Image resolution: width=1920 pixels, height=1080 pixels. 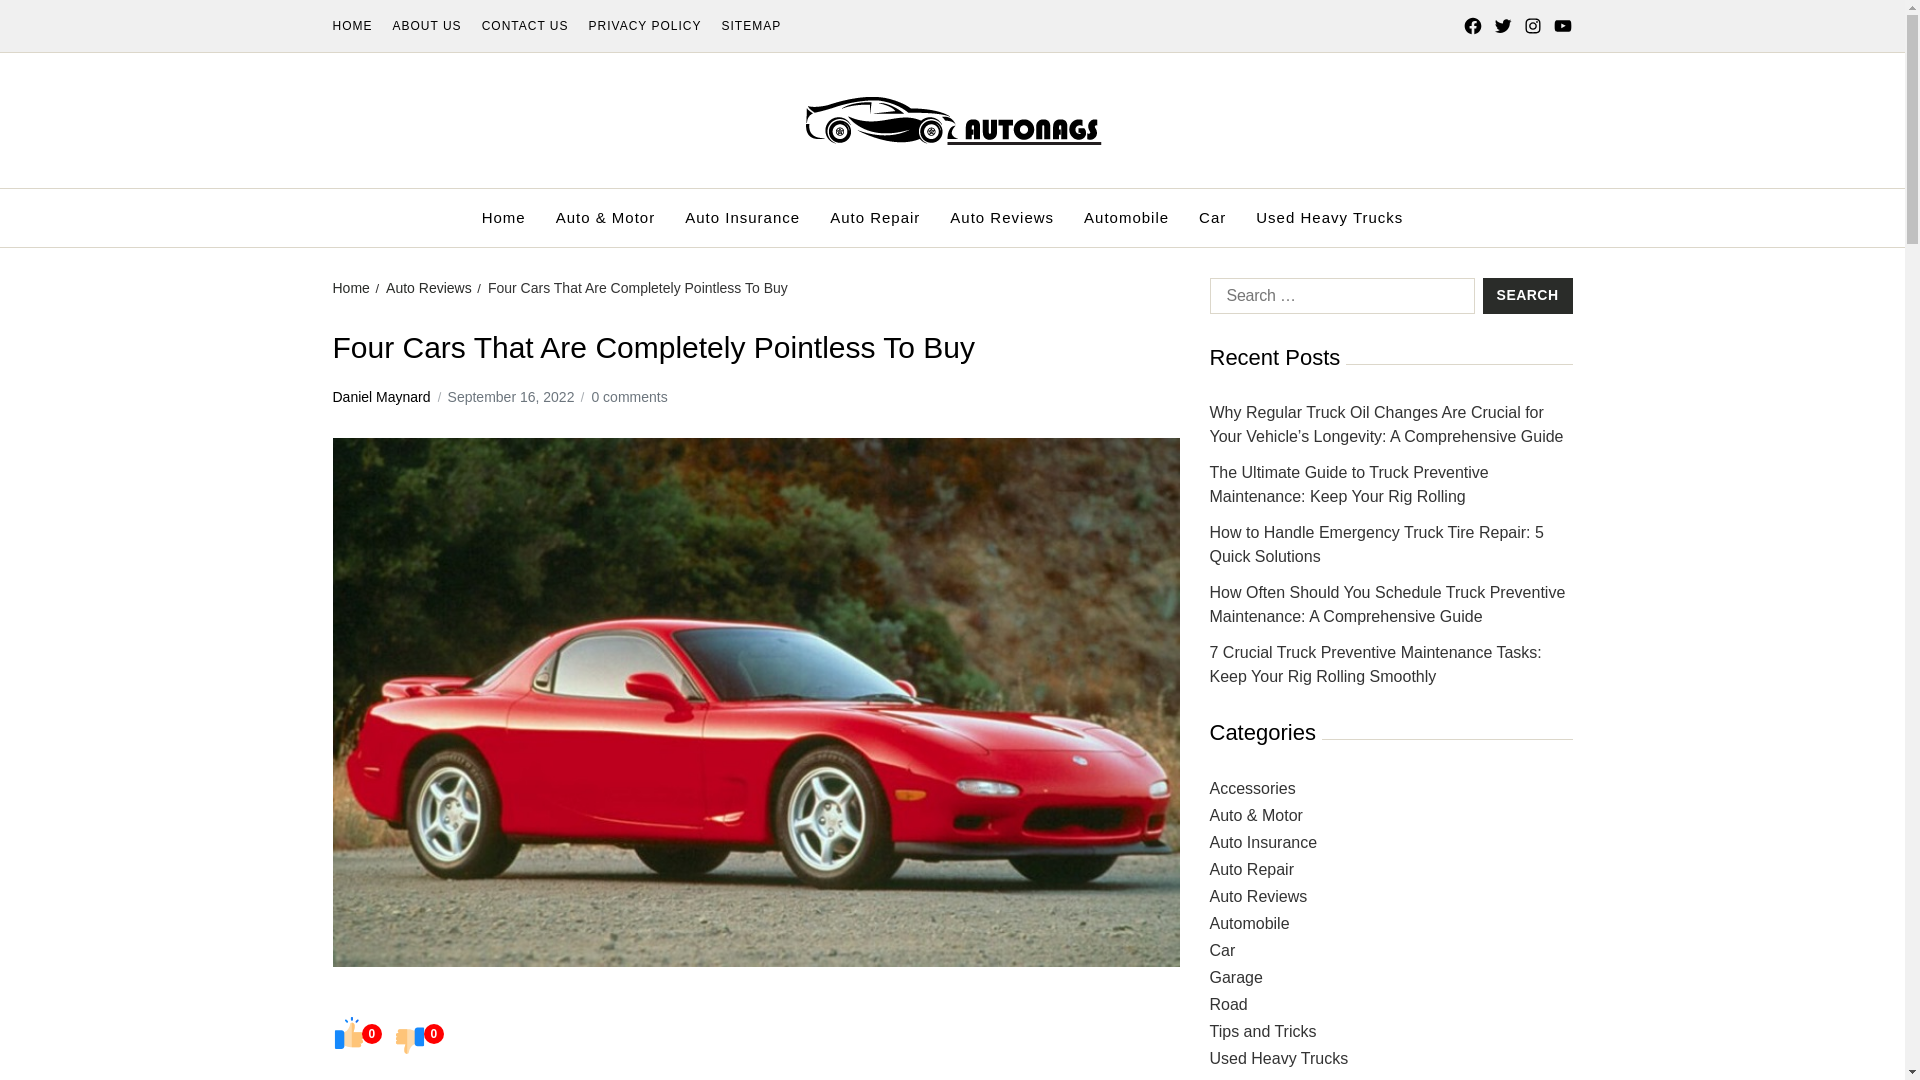 What do you see at coordinates (1329, 218) in the screenshot?
I see `Used Heavy Trucks` at bounding box center [1329, 218].